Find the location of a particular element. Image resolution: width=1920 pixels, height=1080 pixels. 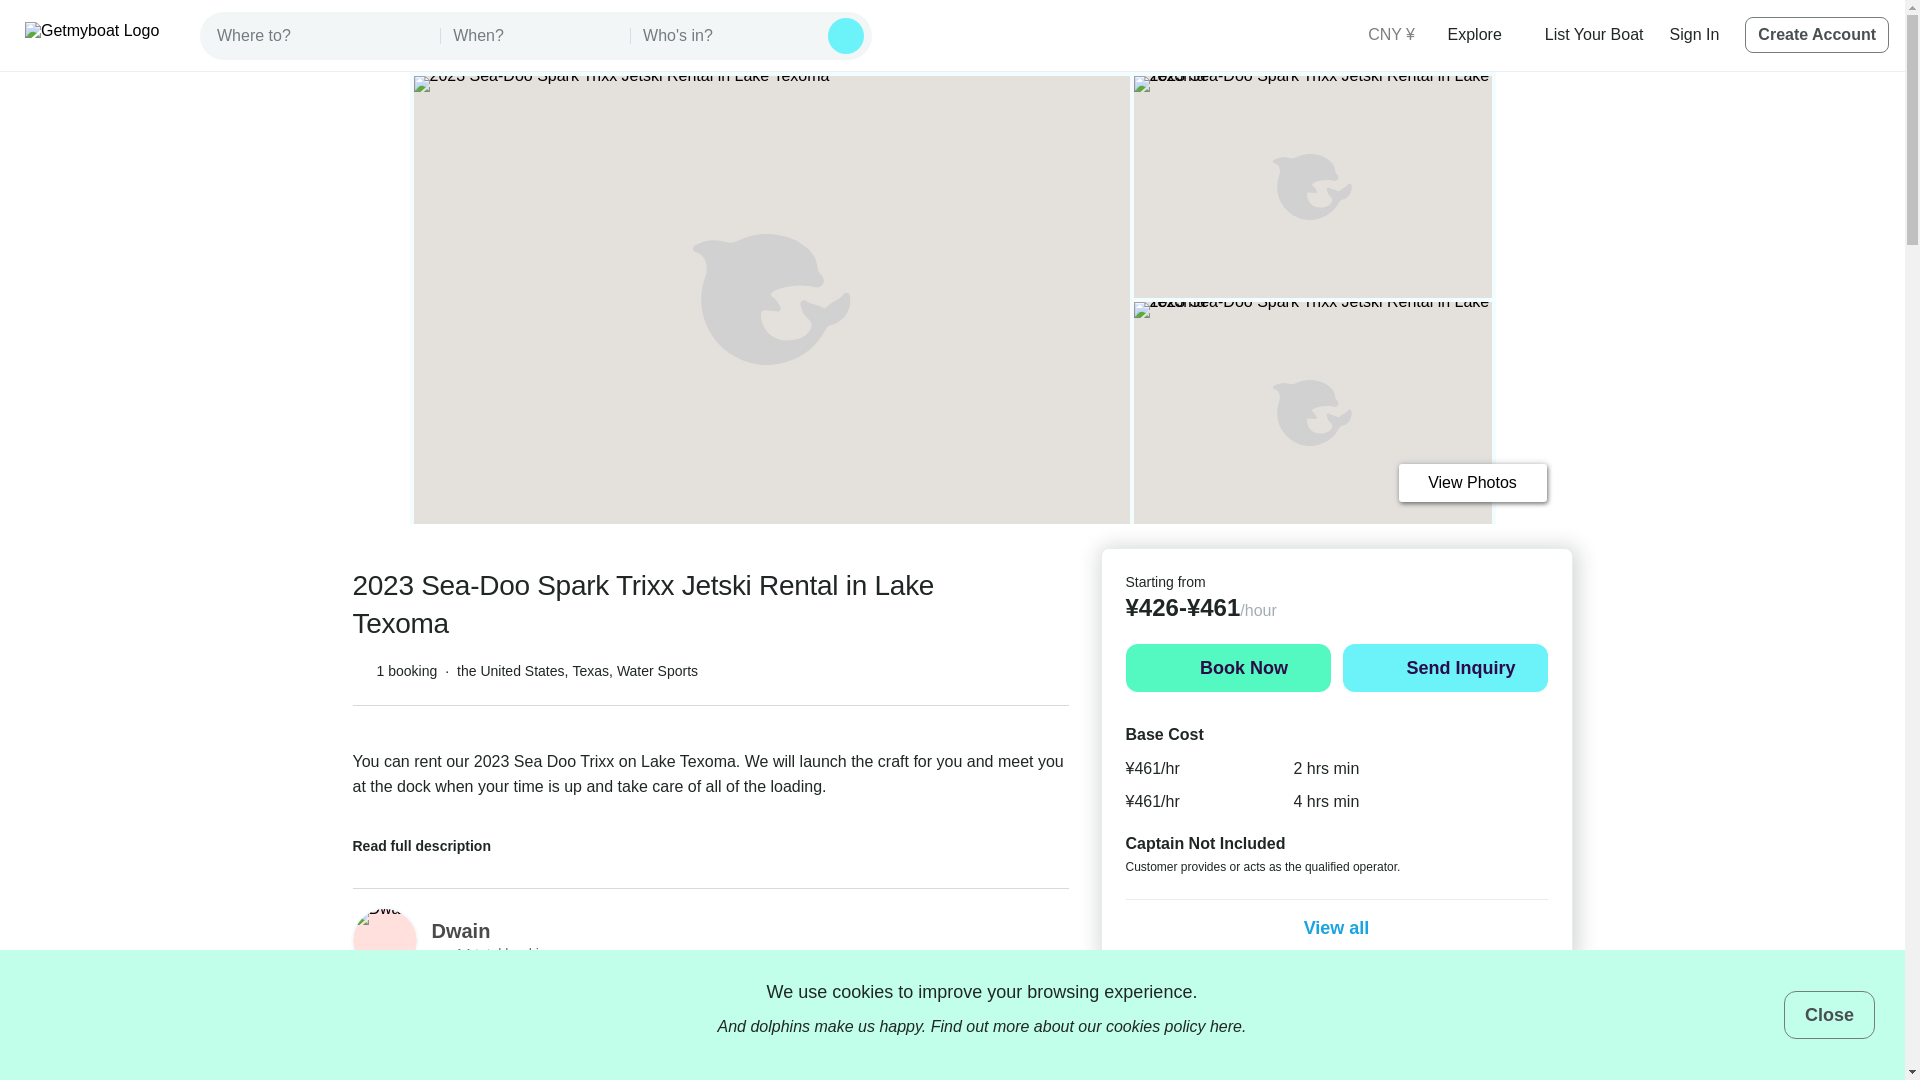

Read full description is located at coordinates (434, 840).